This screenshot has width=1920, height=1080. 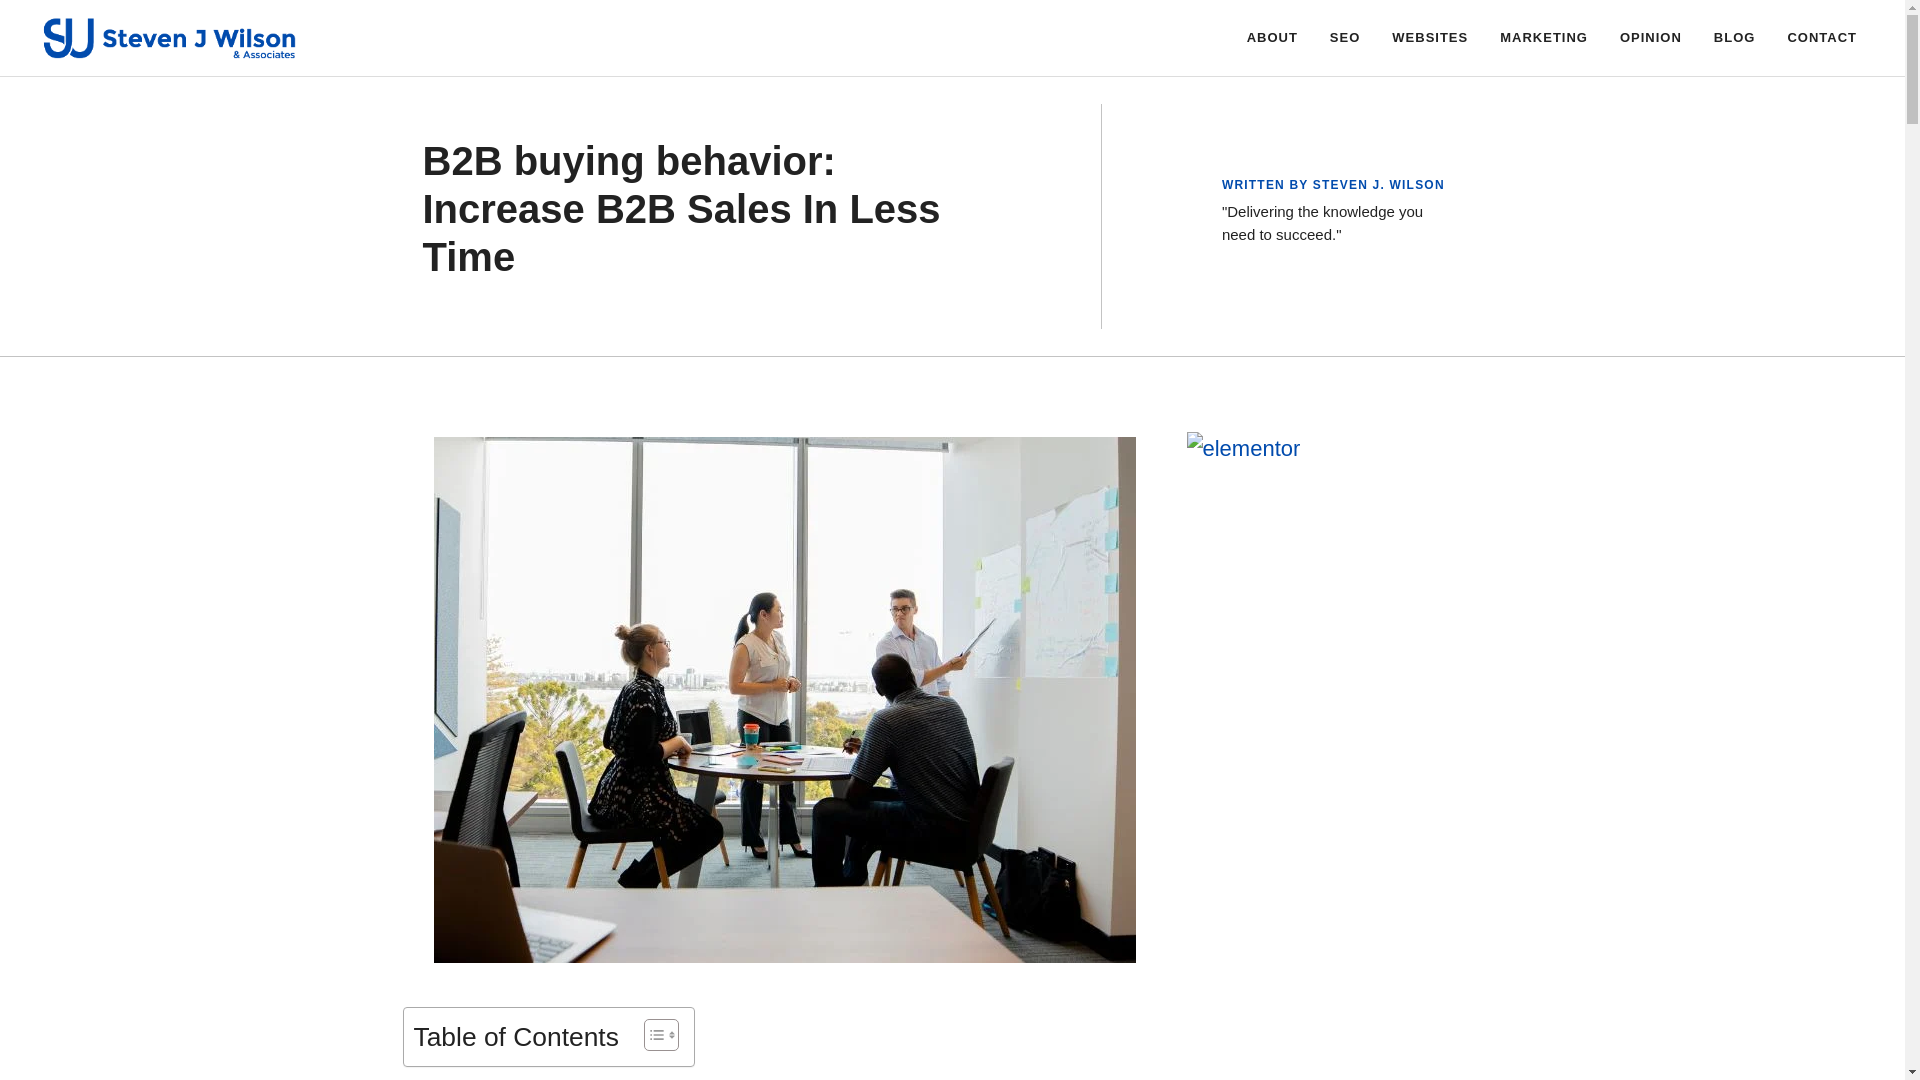 I want to click on ABOUT, so click(x=1272, y=38).